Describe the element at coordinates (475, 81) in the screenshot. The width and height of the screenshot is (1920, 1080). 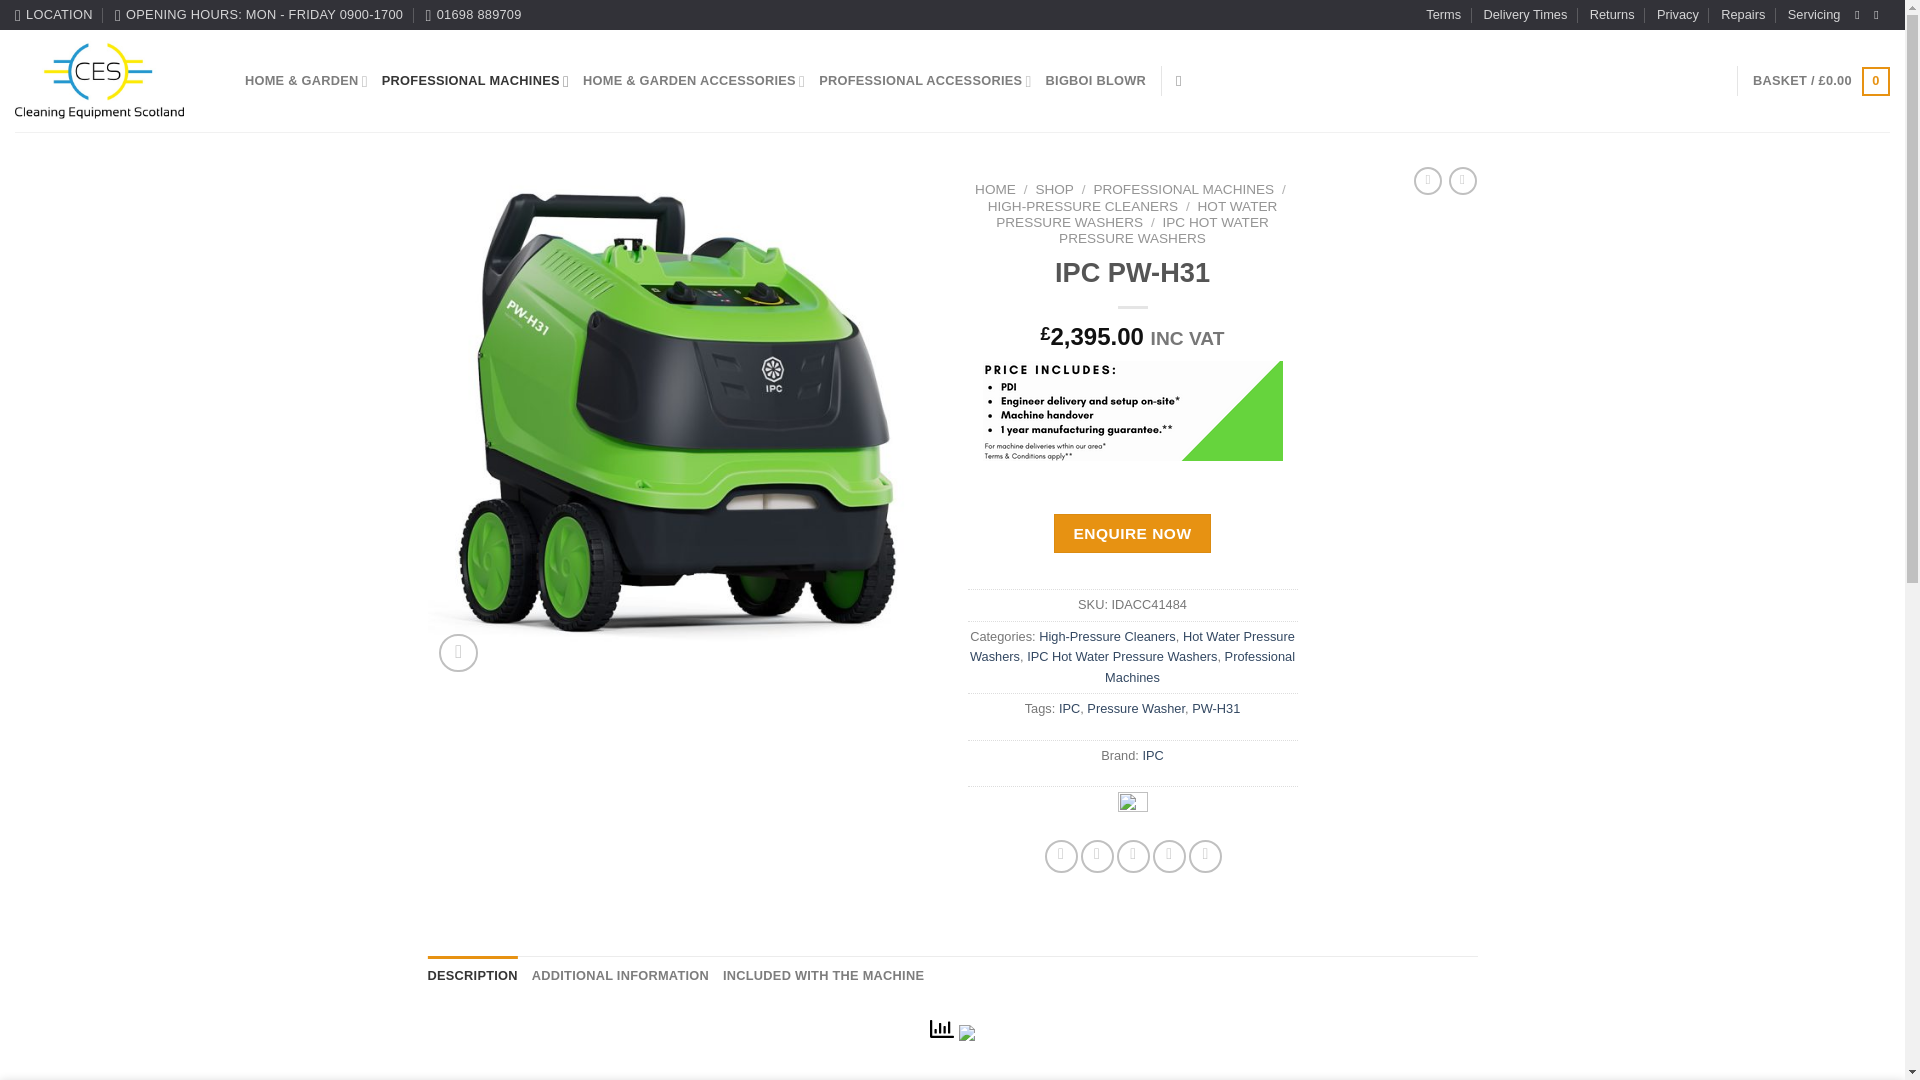
I see `PROFESSIONAL MACHINES` at that location.